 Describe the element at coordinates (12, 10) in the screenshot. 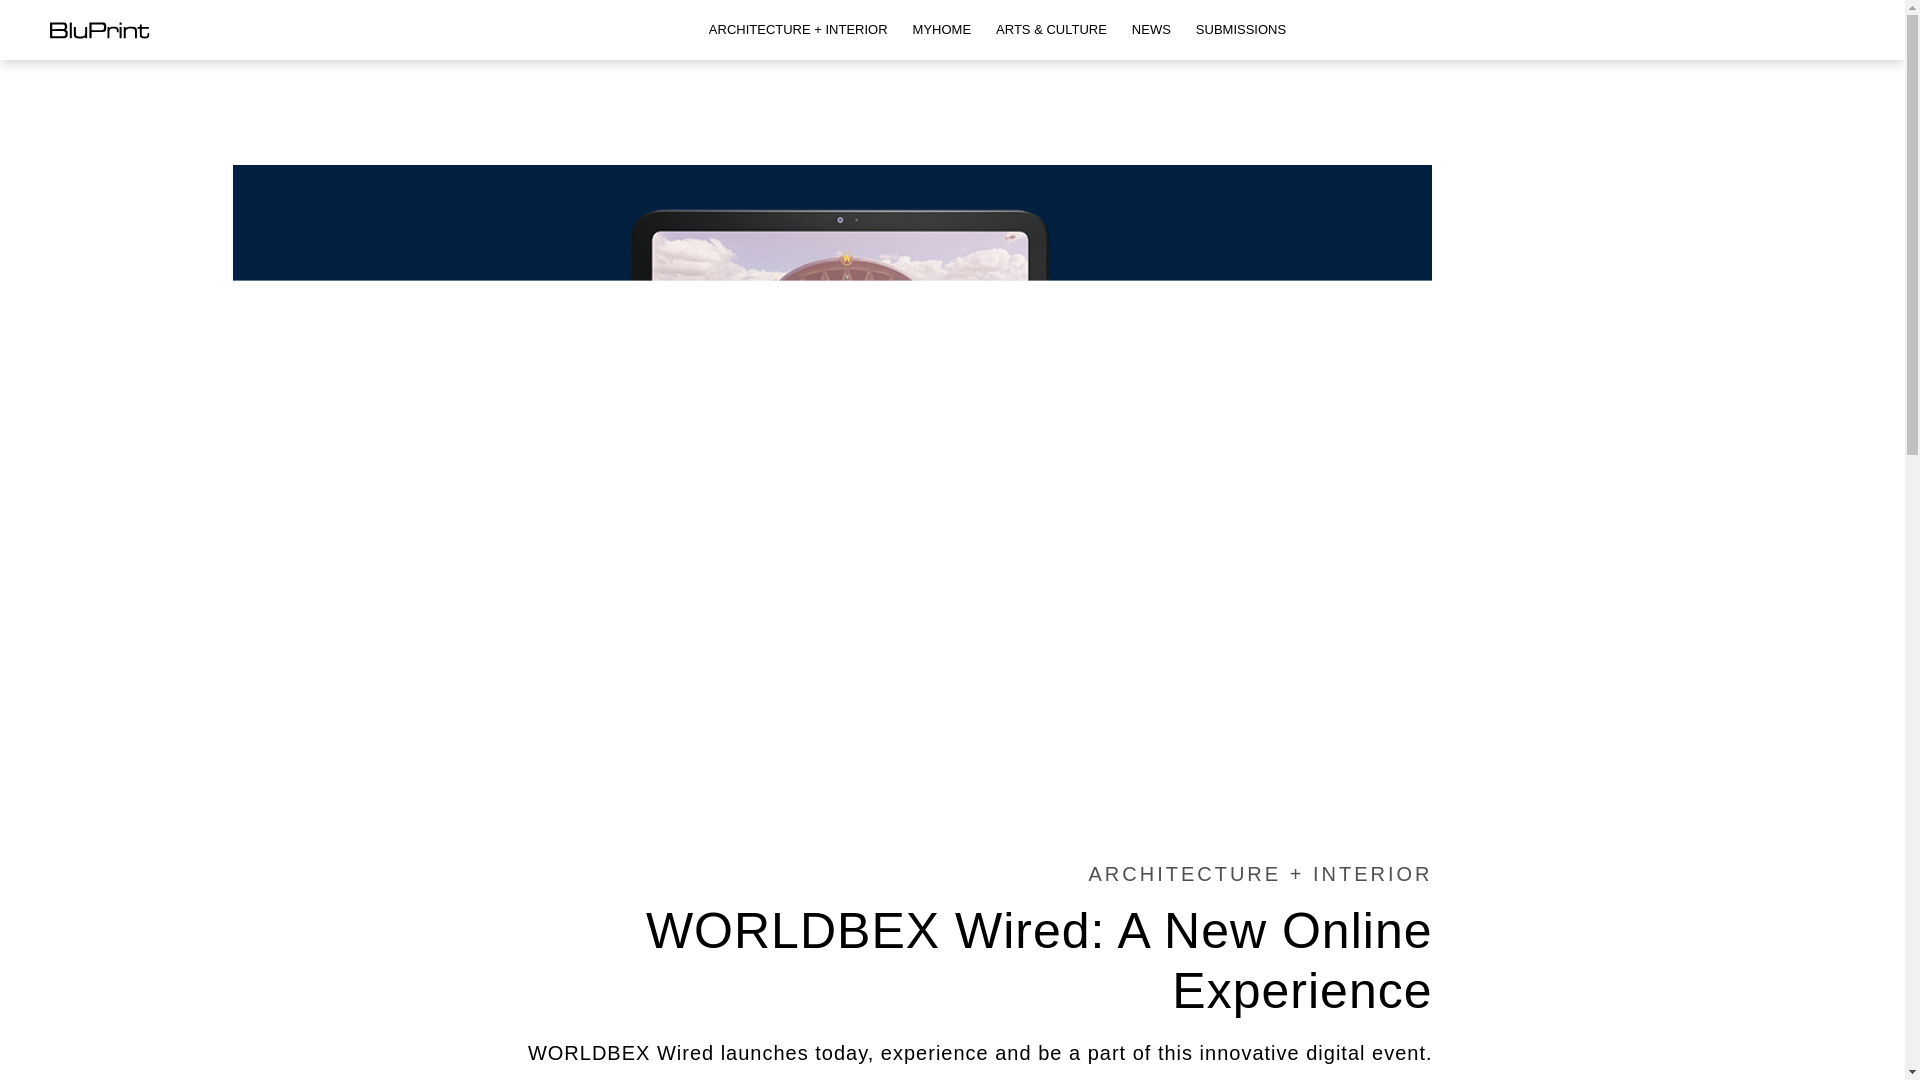

I see `Search` at that location.